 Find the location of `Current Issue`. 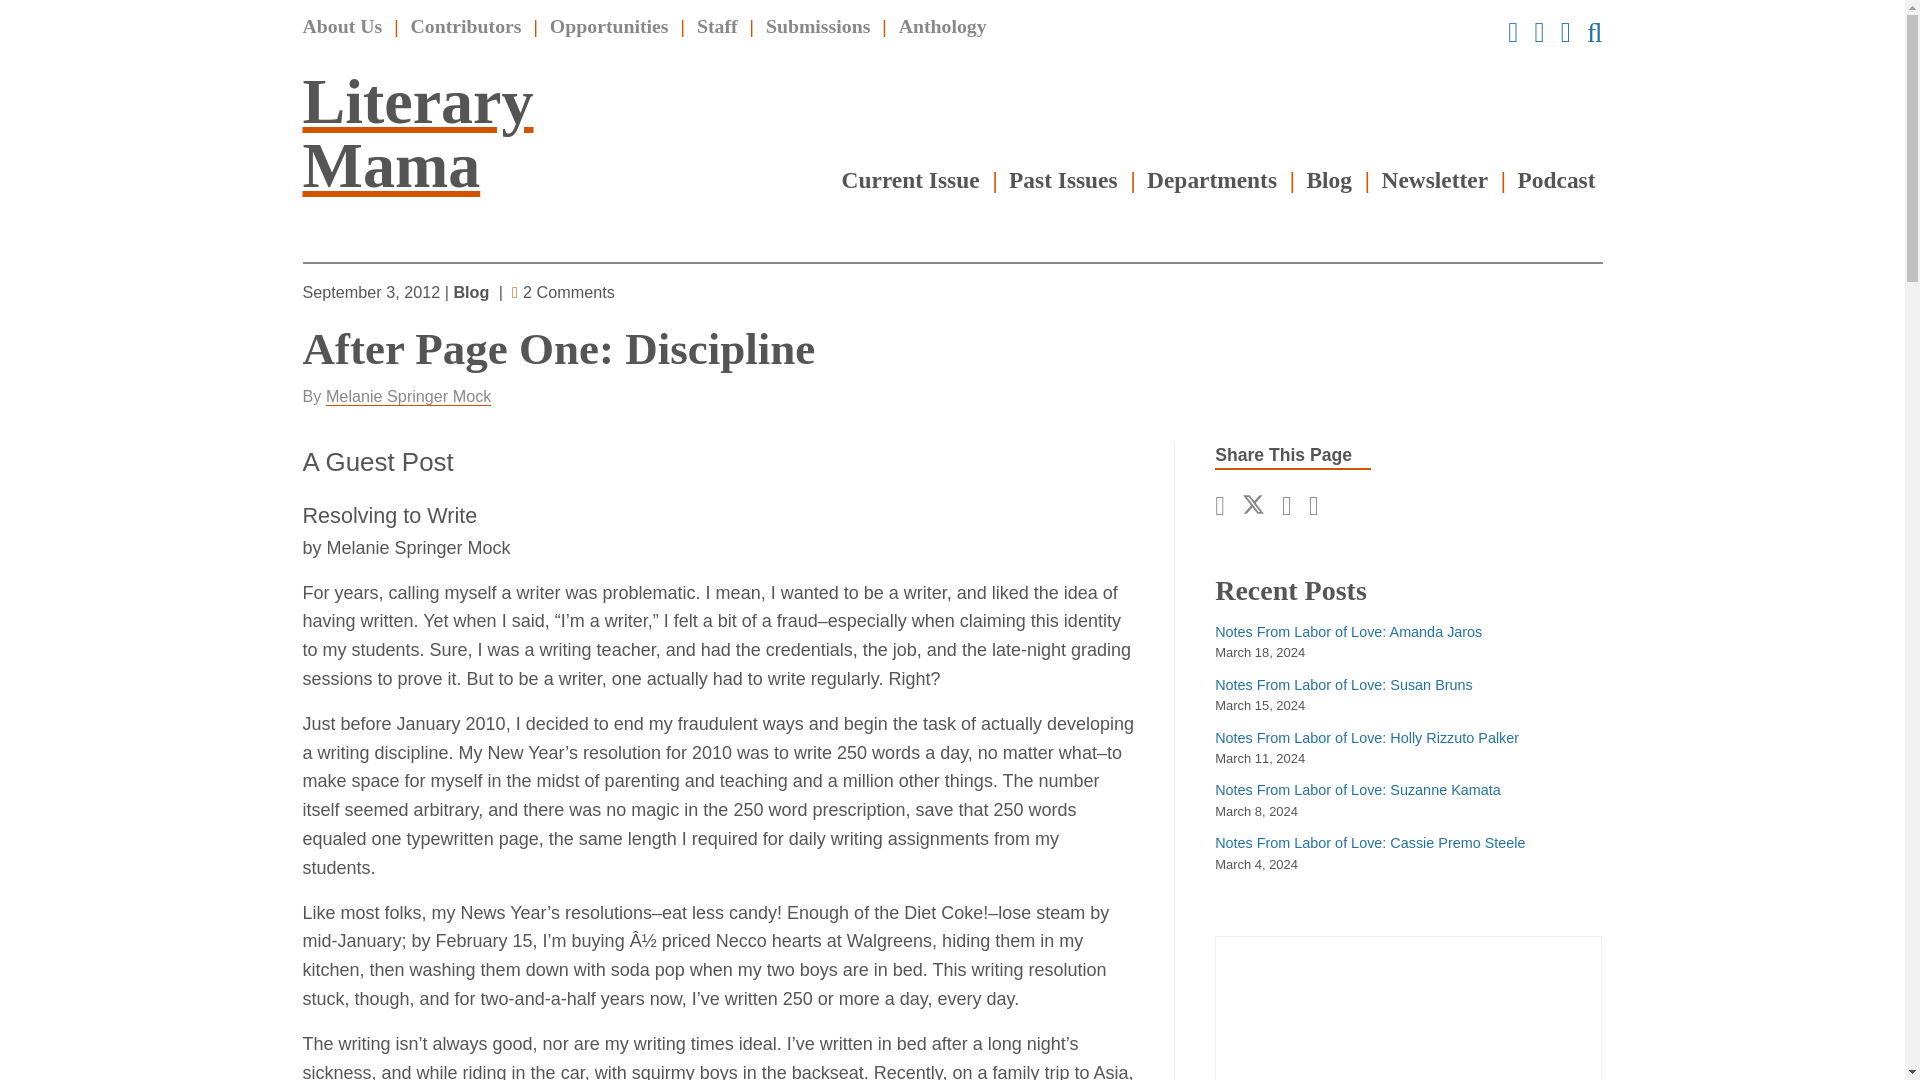

Current Issue is located at coordinates (910, 180).